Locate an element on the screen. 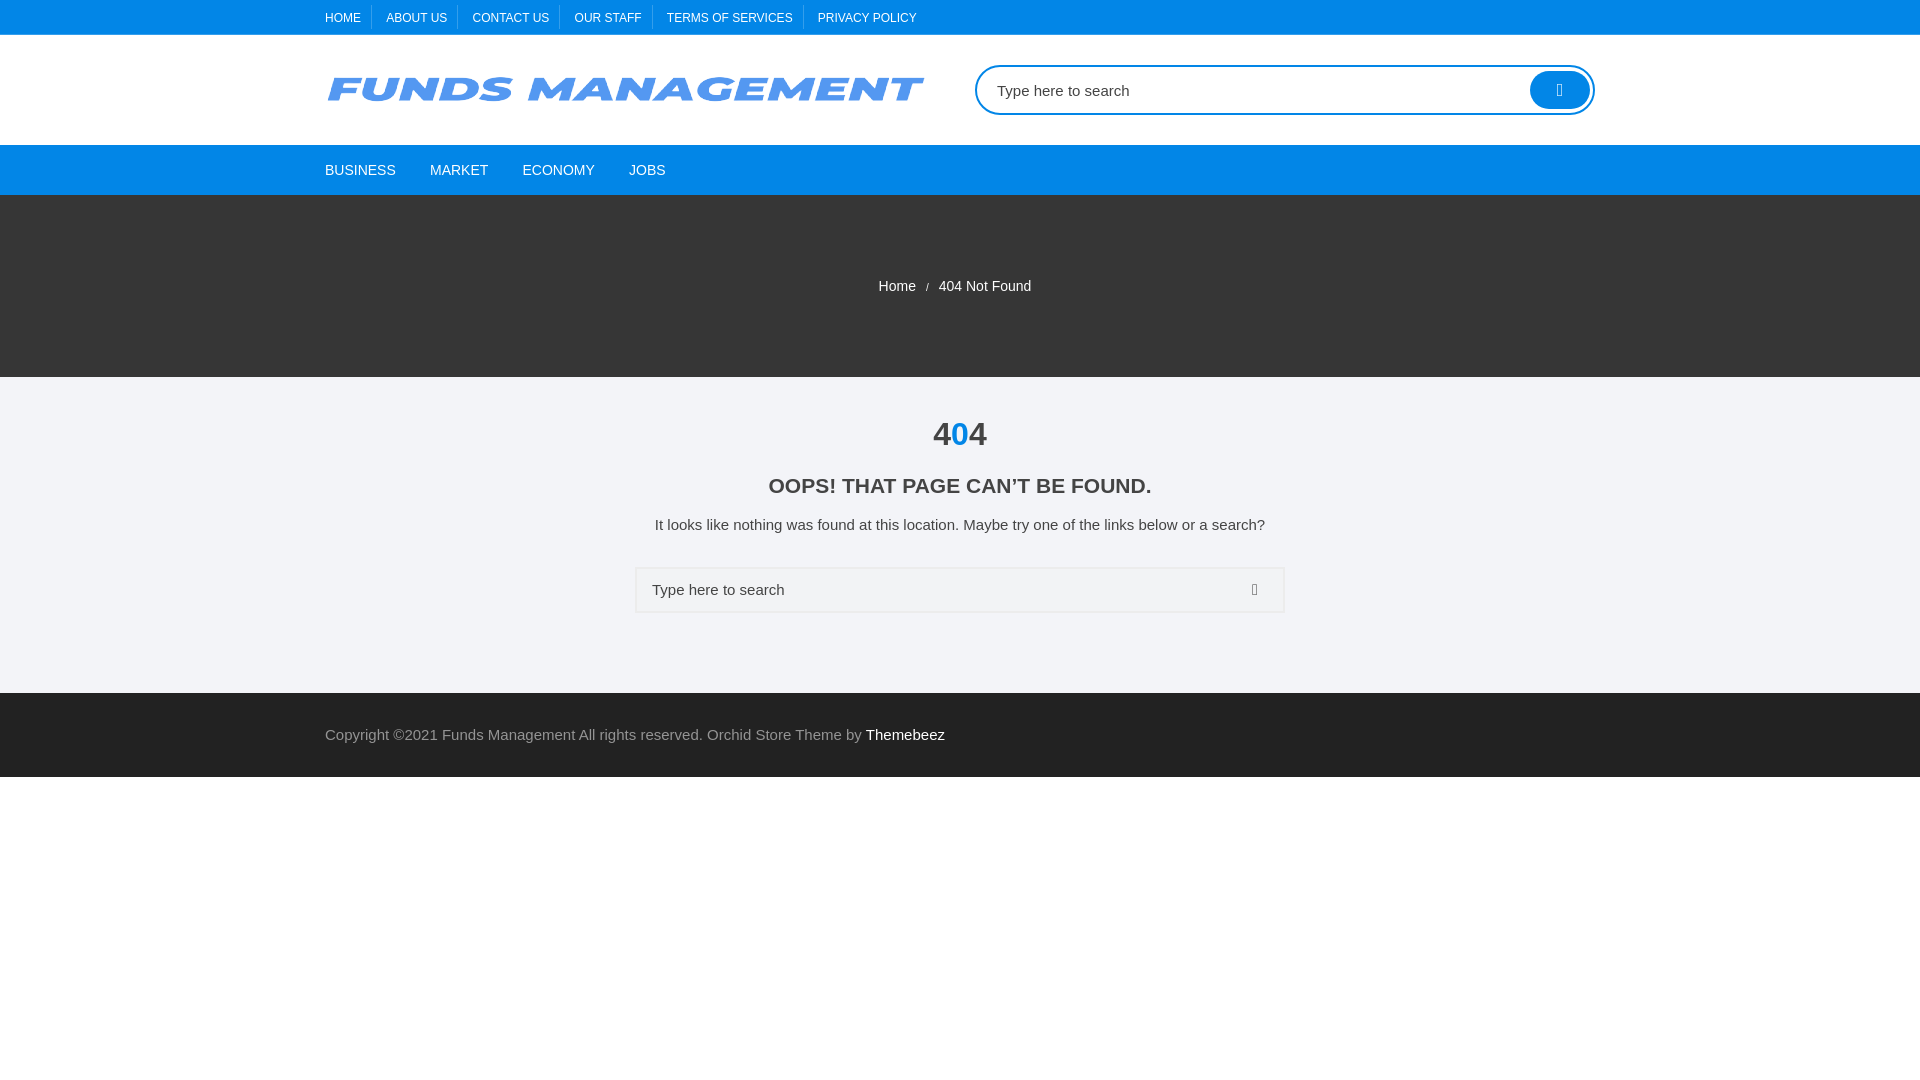  OUR STAFF is located at coordinates (608, 17).